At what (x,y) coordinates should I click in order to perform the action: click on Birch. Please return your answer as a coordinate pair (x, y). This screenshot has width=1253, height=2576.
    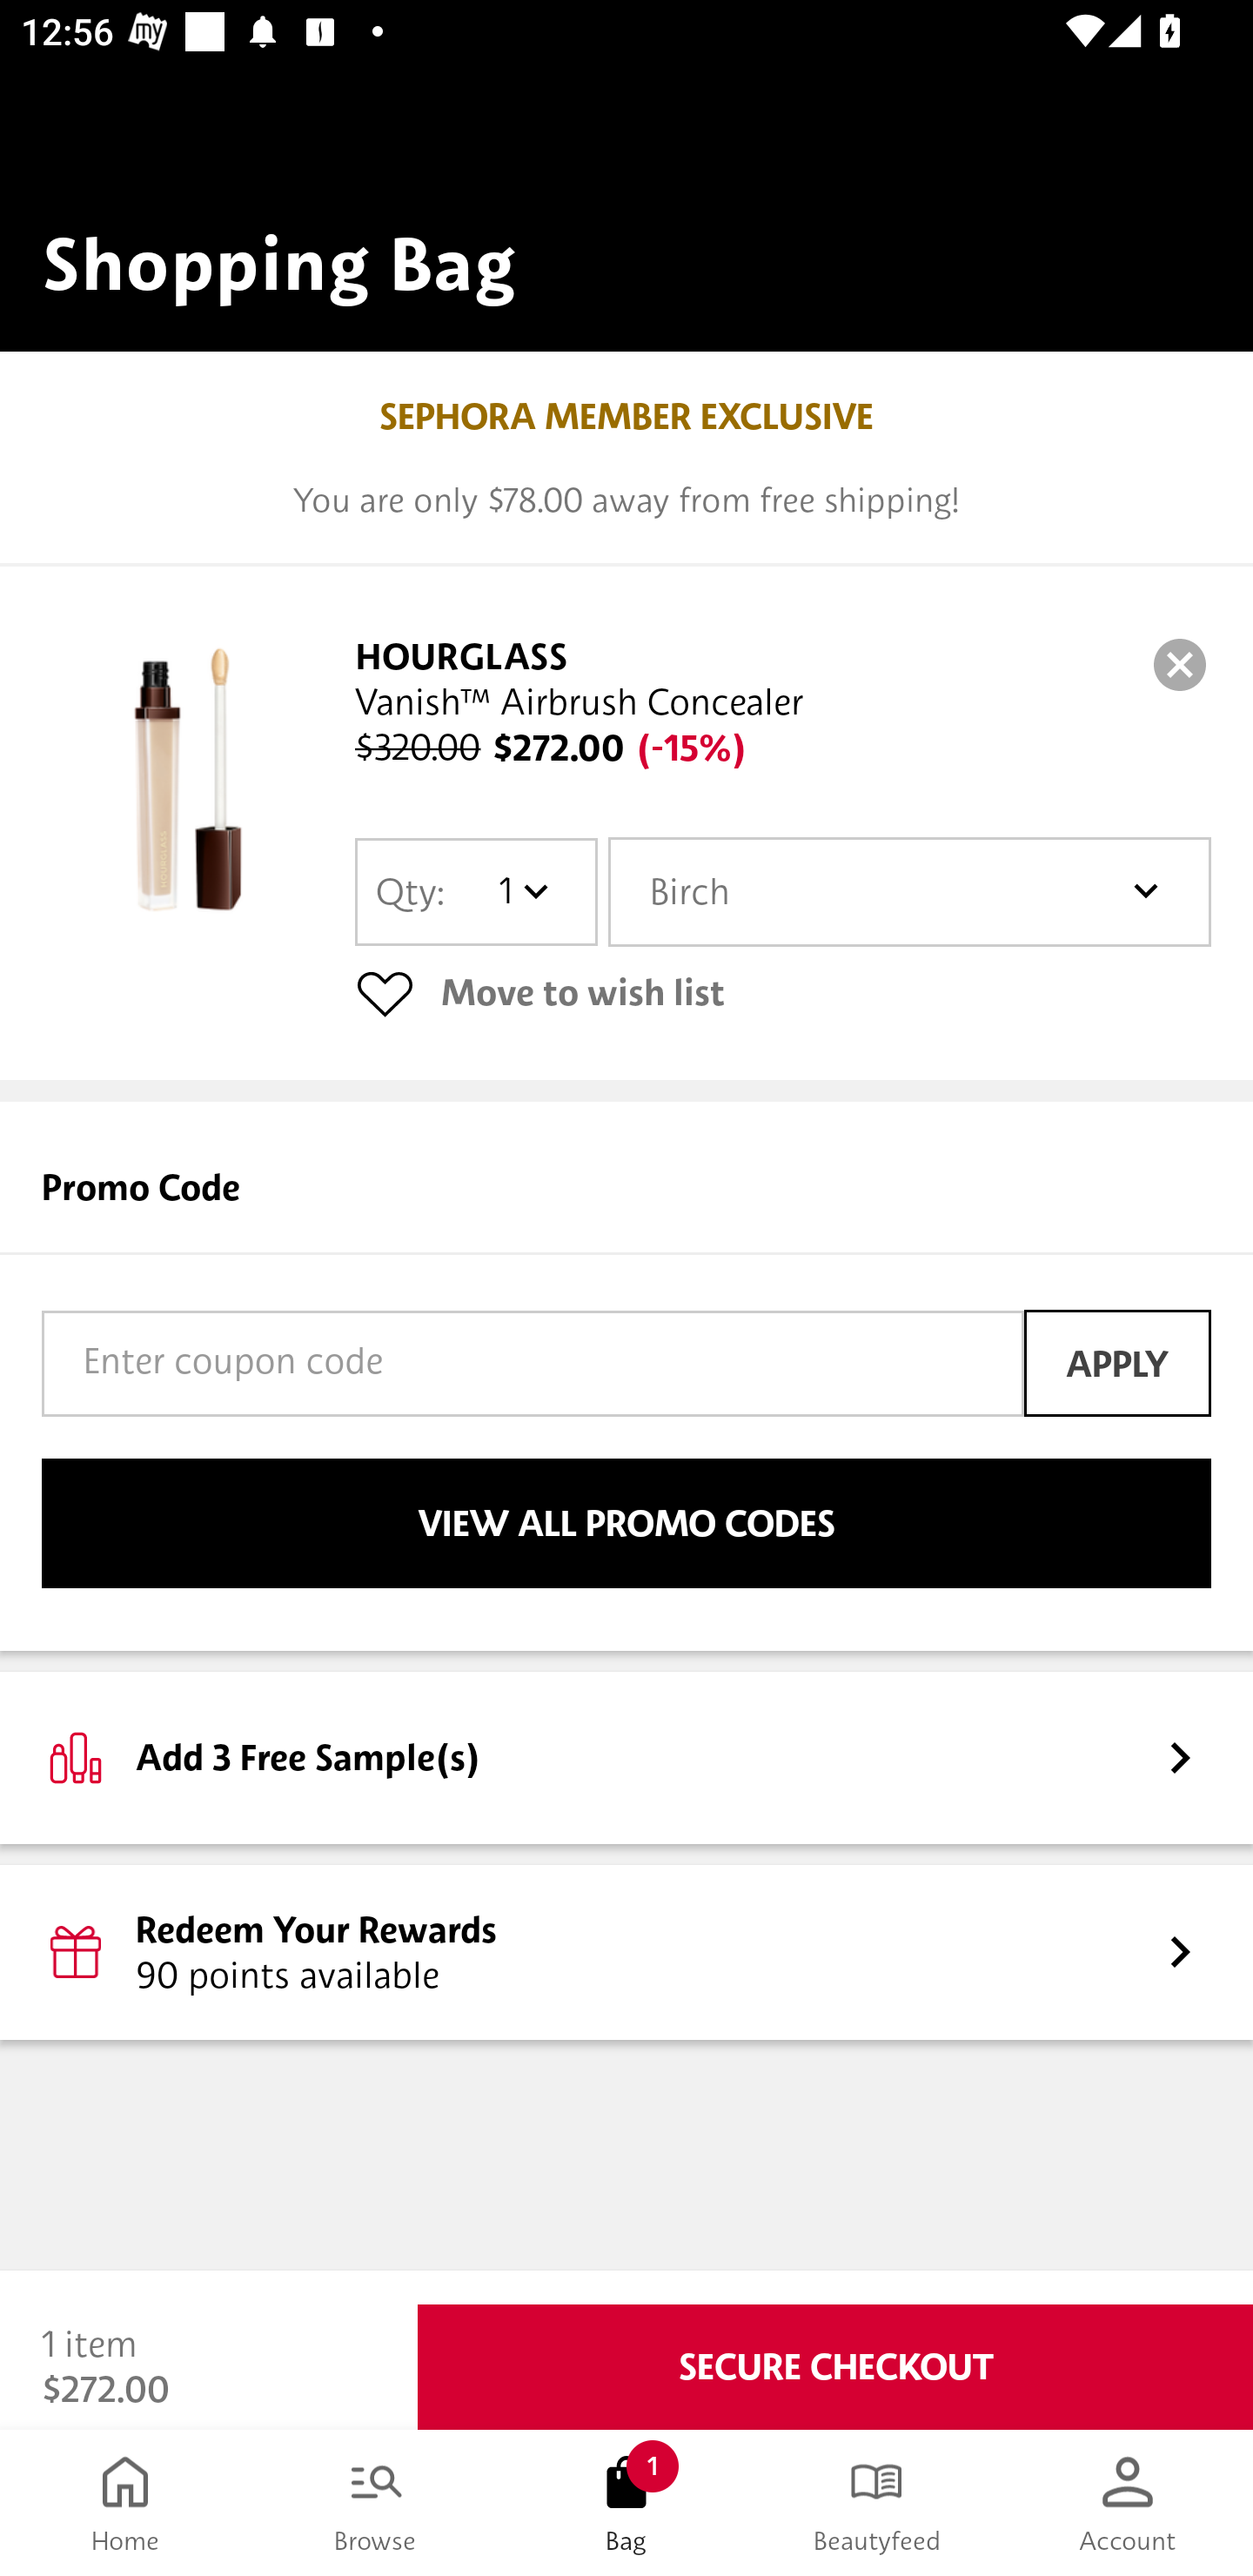
    Looking at the image, I should click on (909, 892).